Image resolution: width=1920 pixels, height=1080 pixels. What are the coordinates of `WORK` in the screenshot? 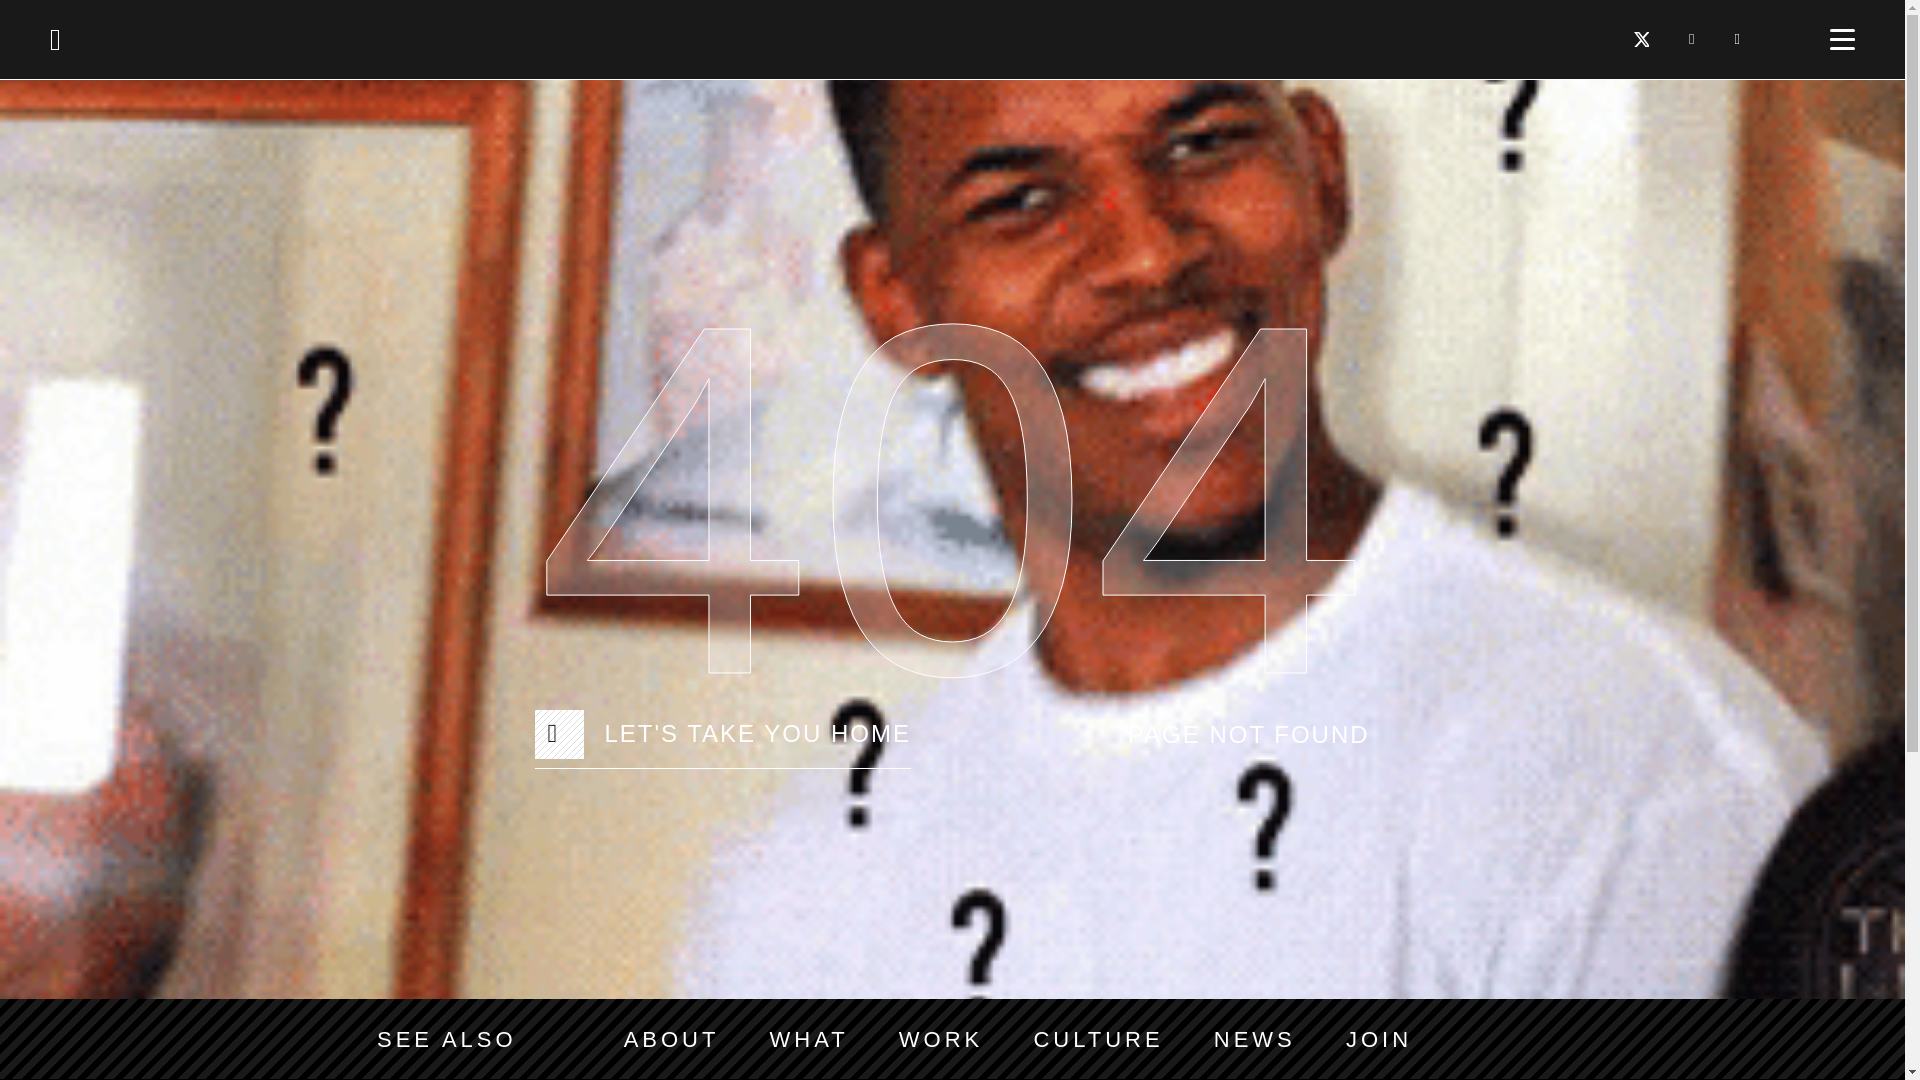 It's located at (940, 1039).